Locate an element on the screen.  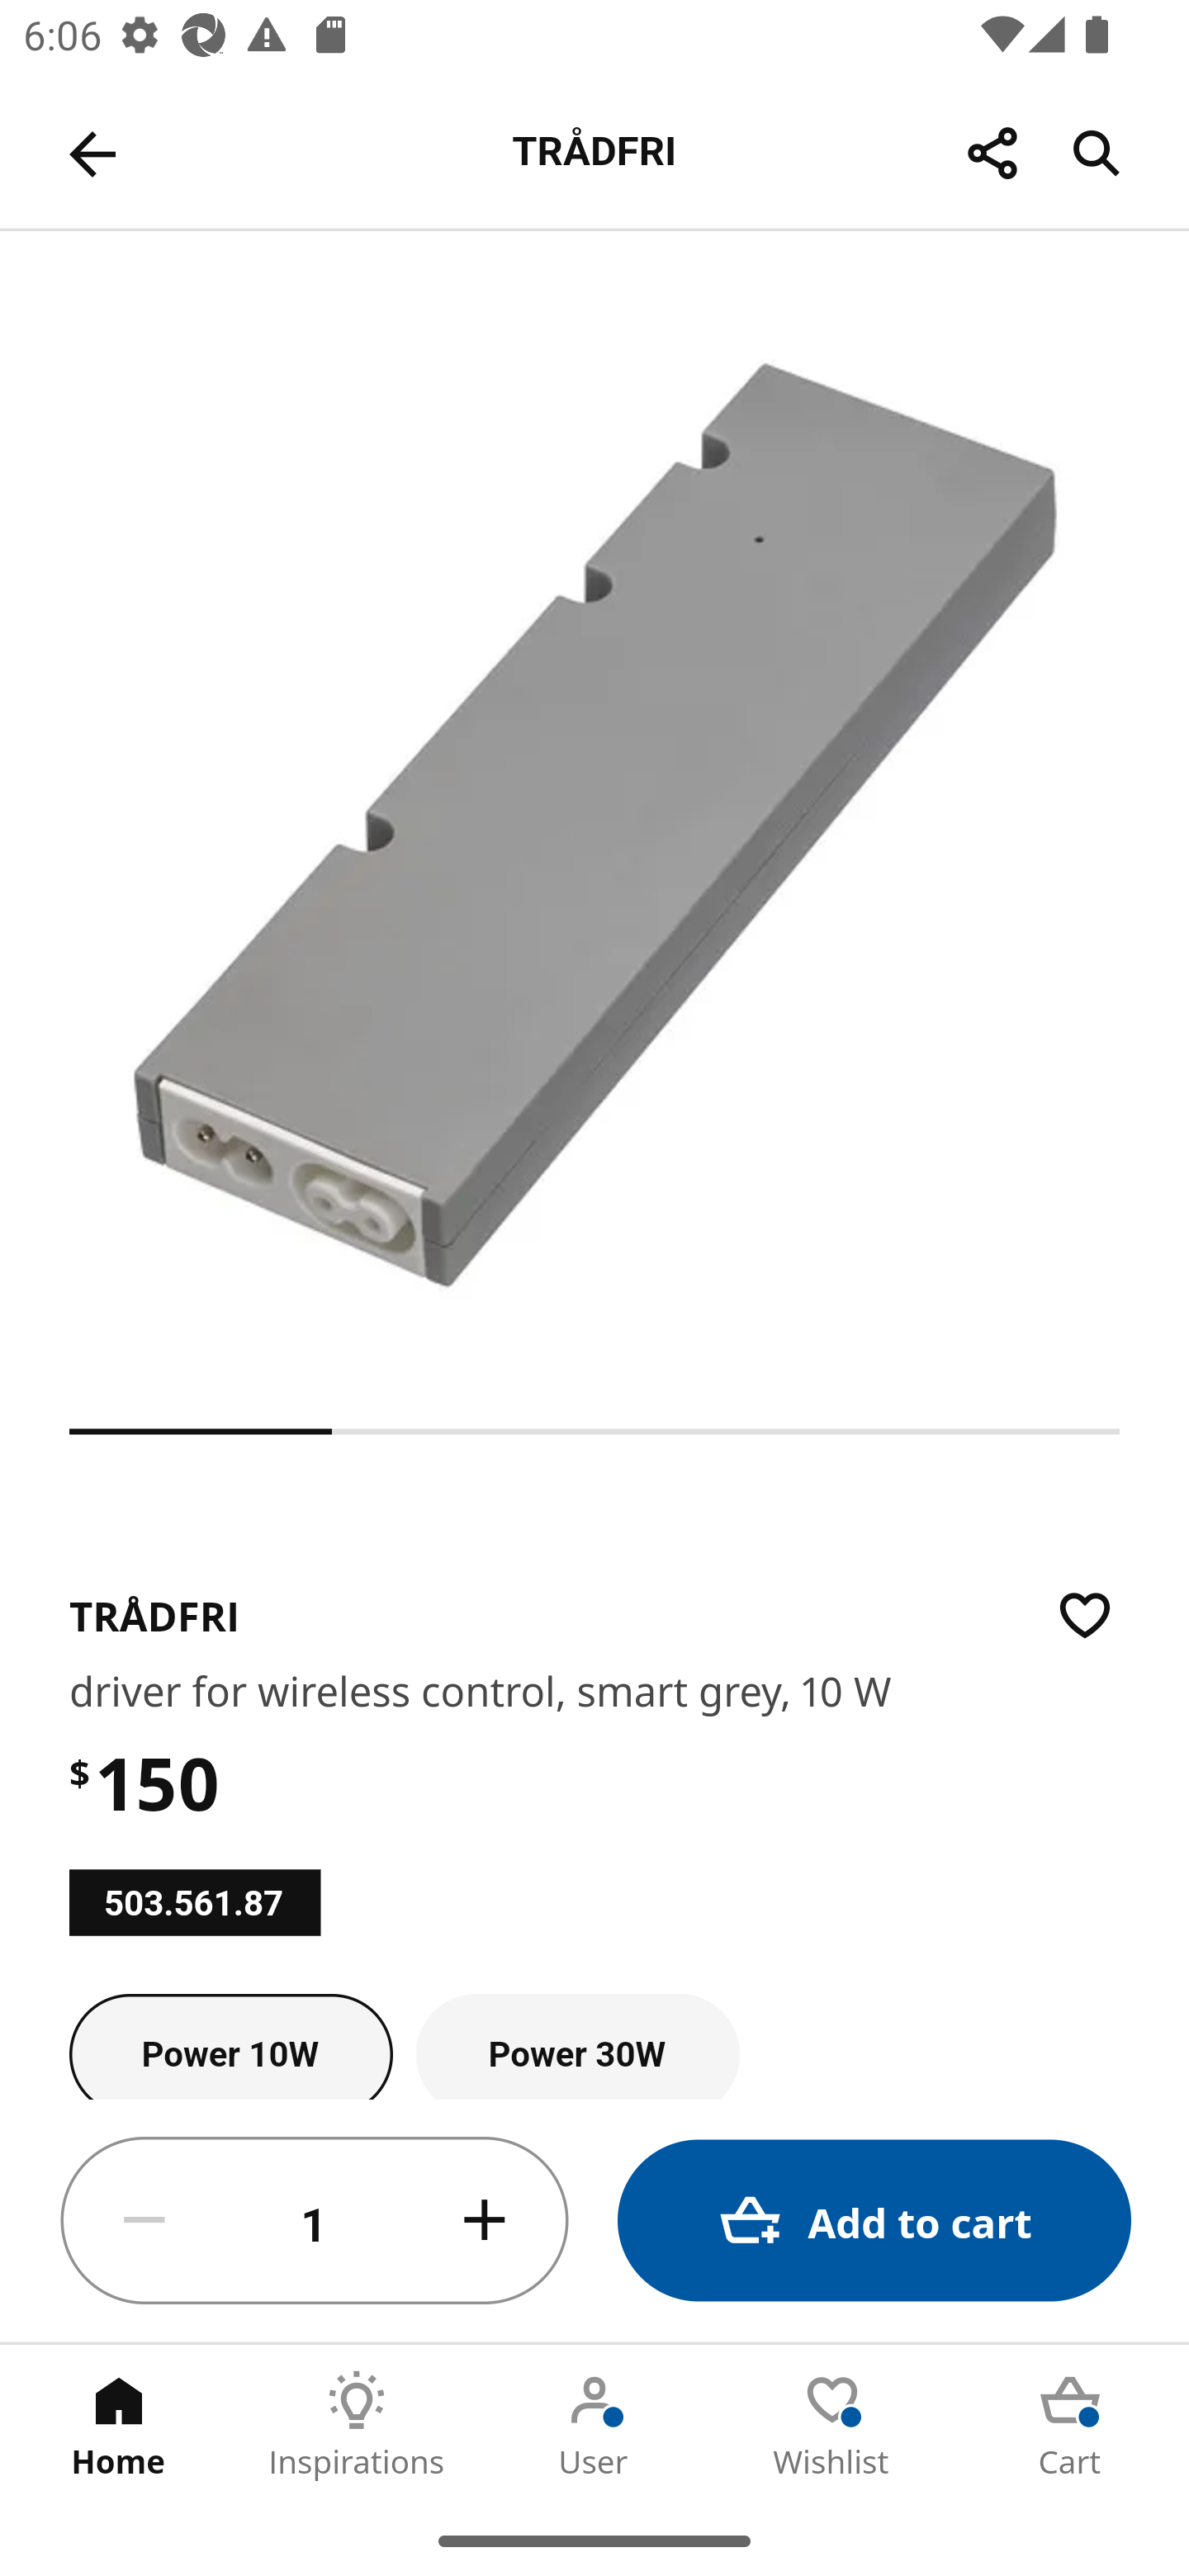
1 is located at coordinates (315, 2221).